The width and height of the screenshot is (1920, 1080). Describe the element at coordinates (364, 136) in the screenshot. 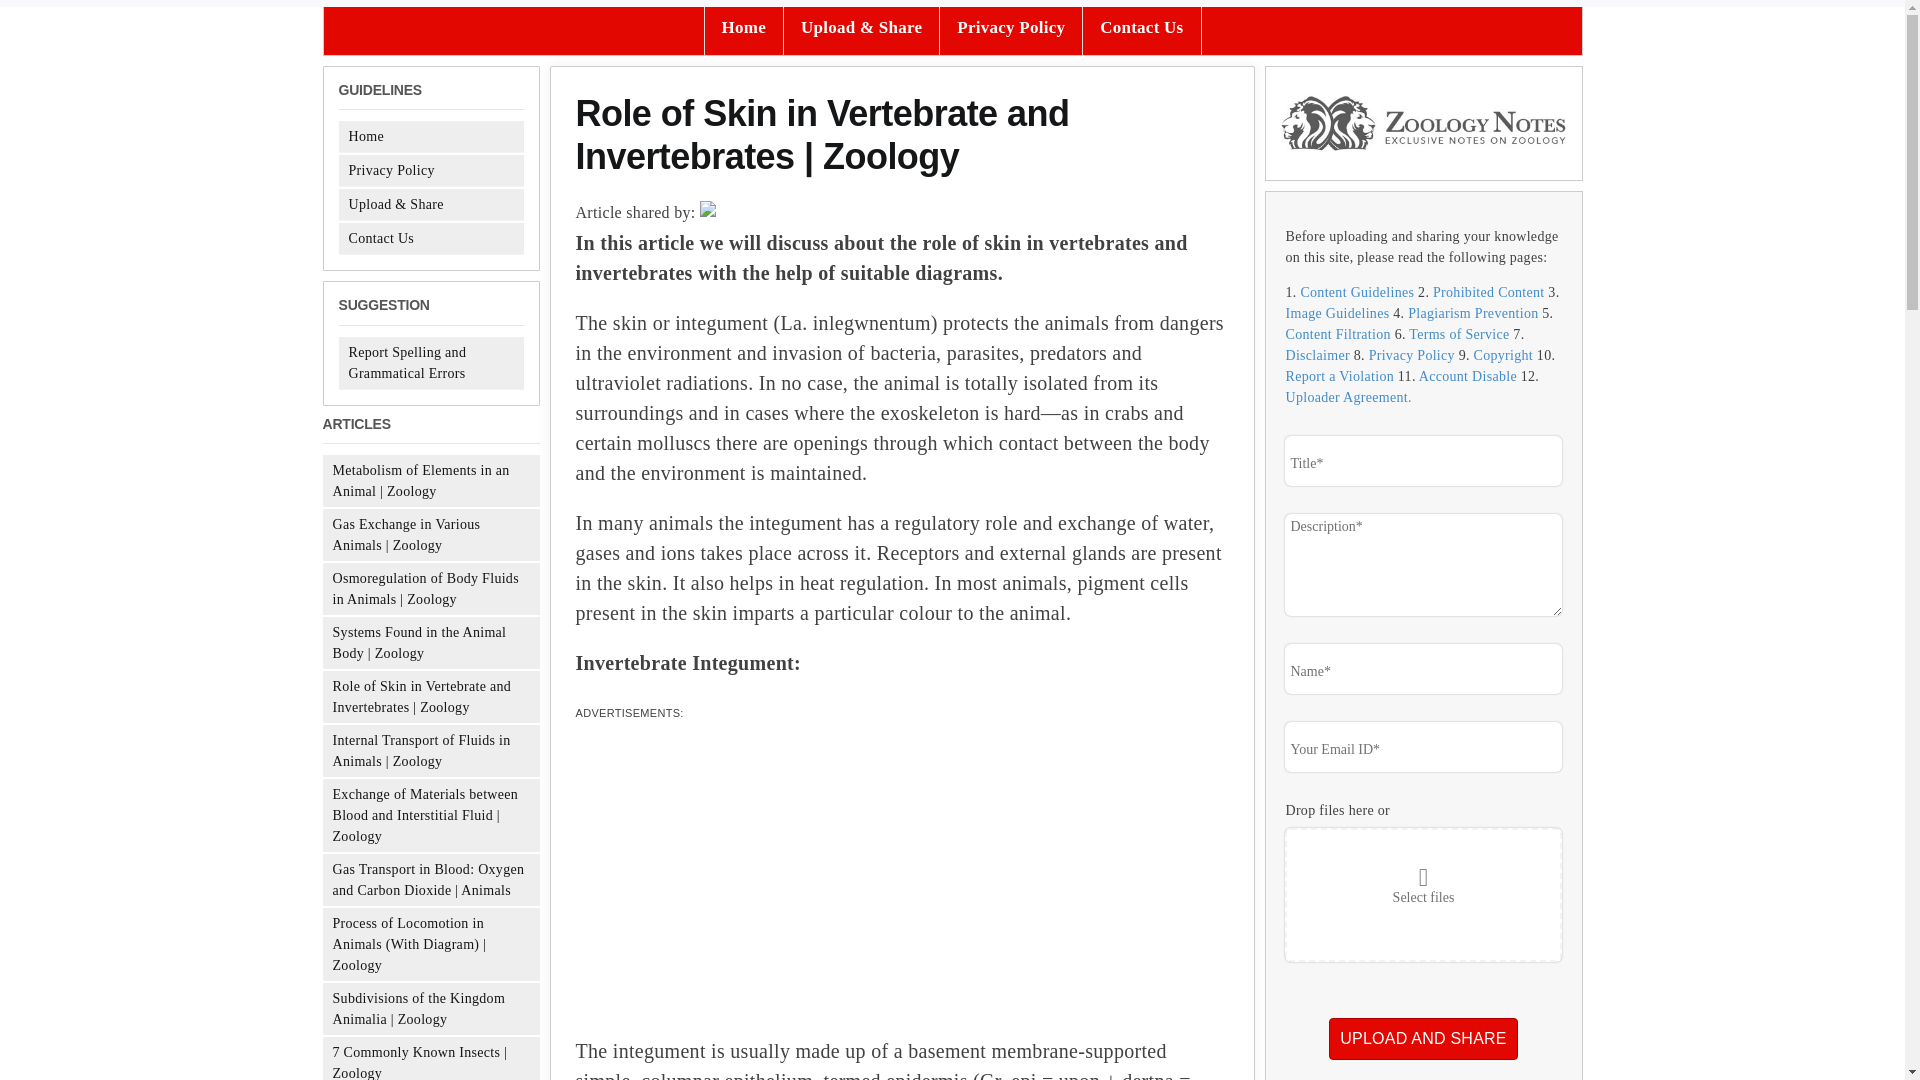

I see `Home` at that location.